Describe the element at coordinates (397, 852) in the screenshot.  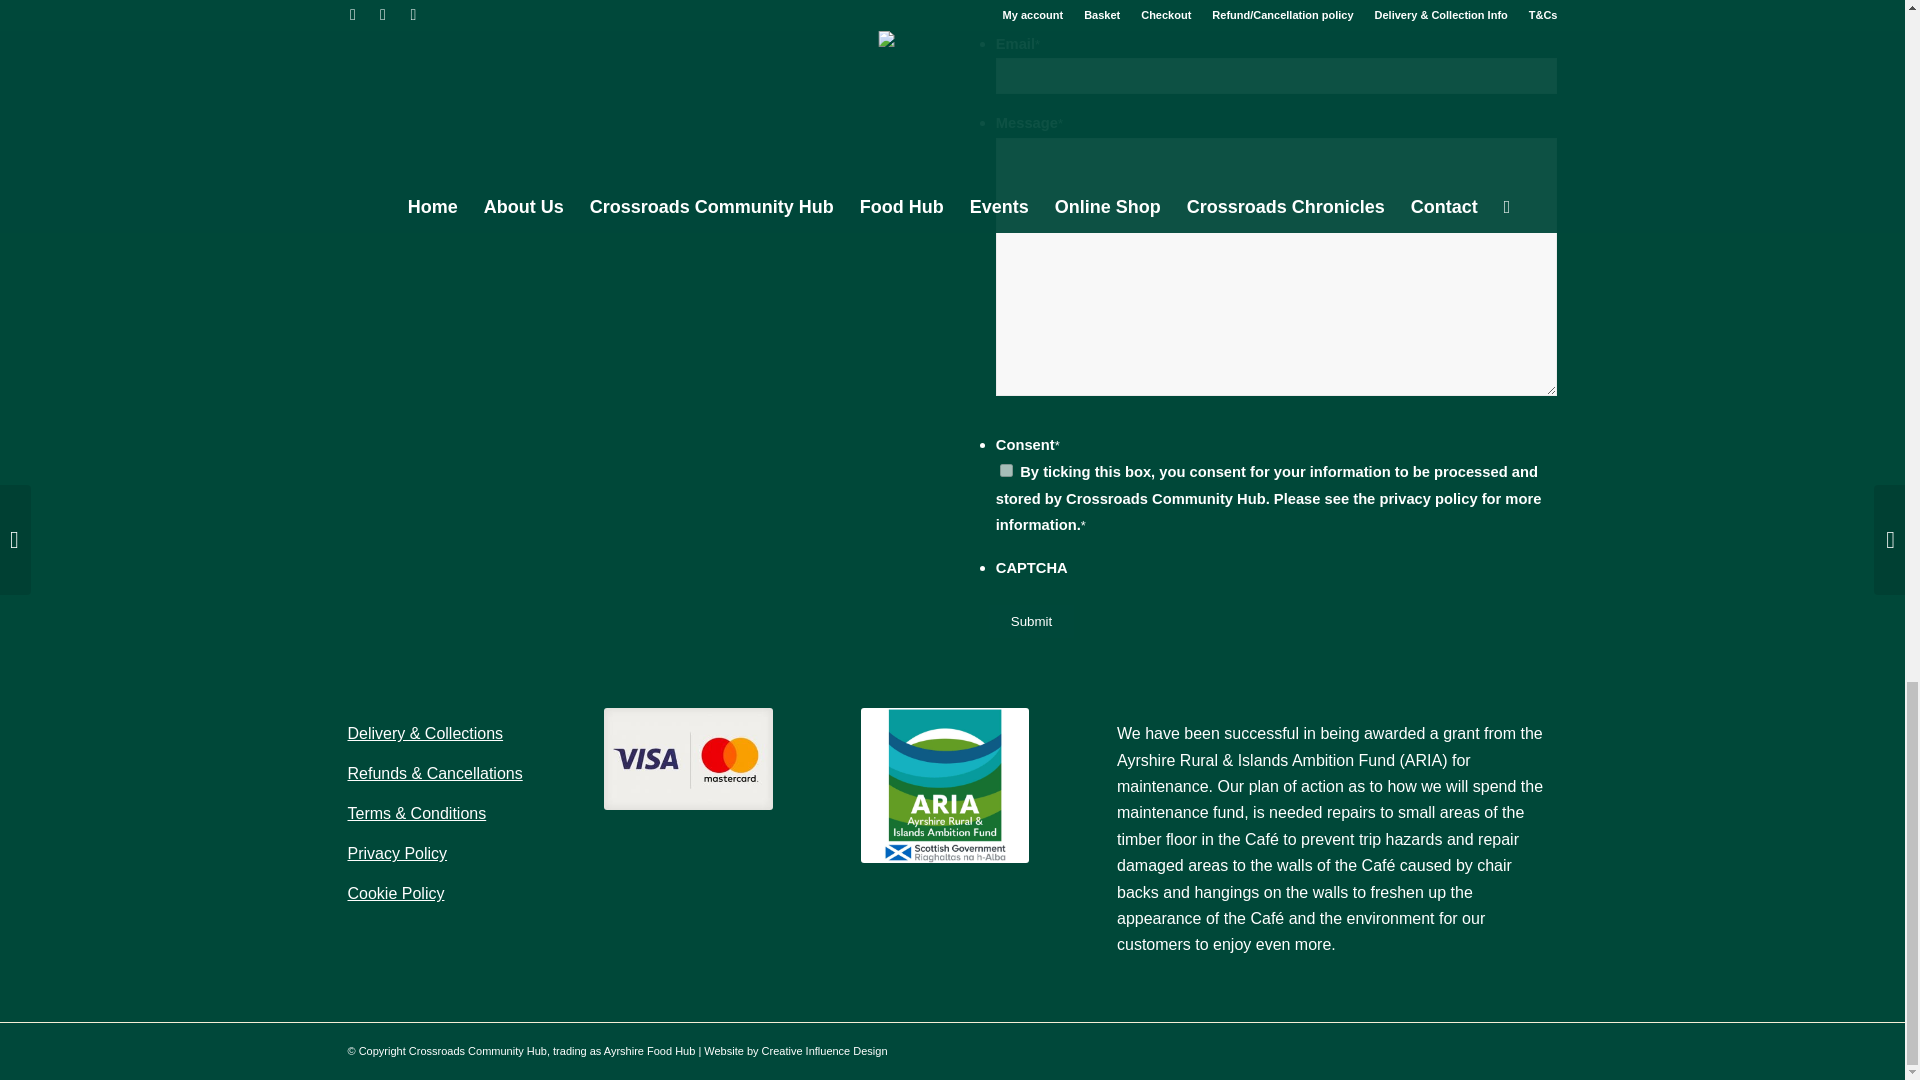
I see `Website Privacy Policy` at that location.